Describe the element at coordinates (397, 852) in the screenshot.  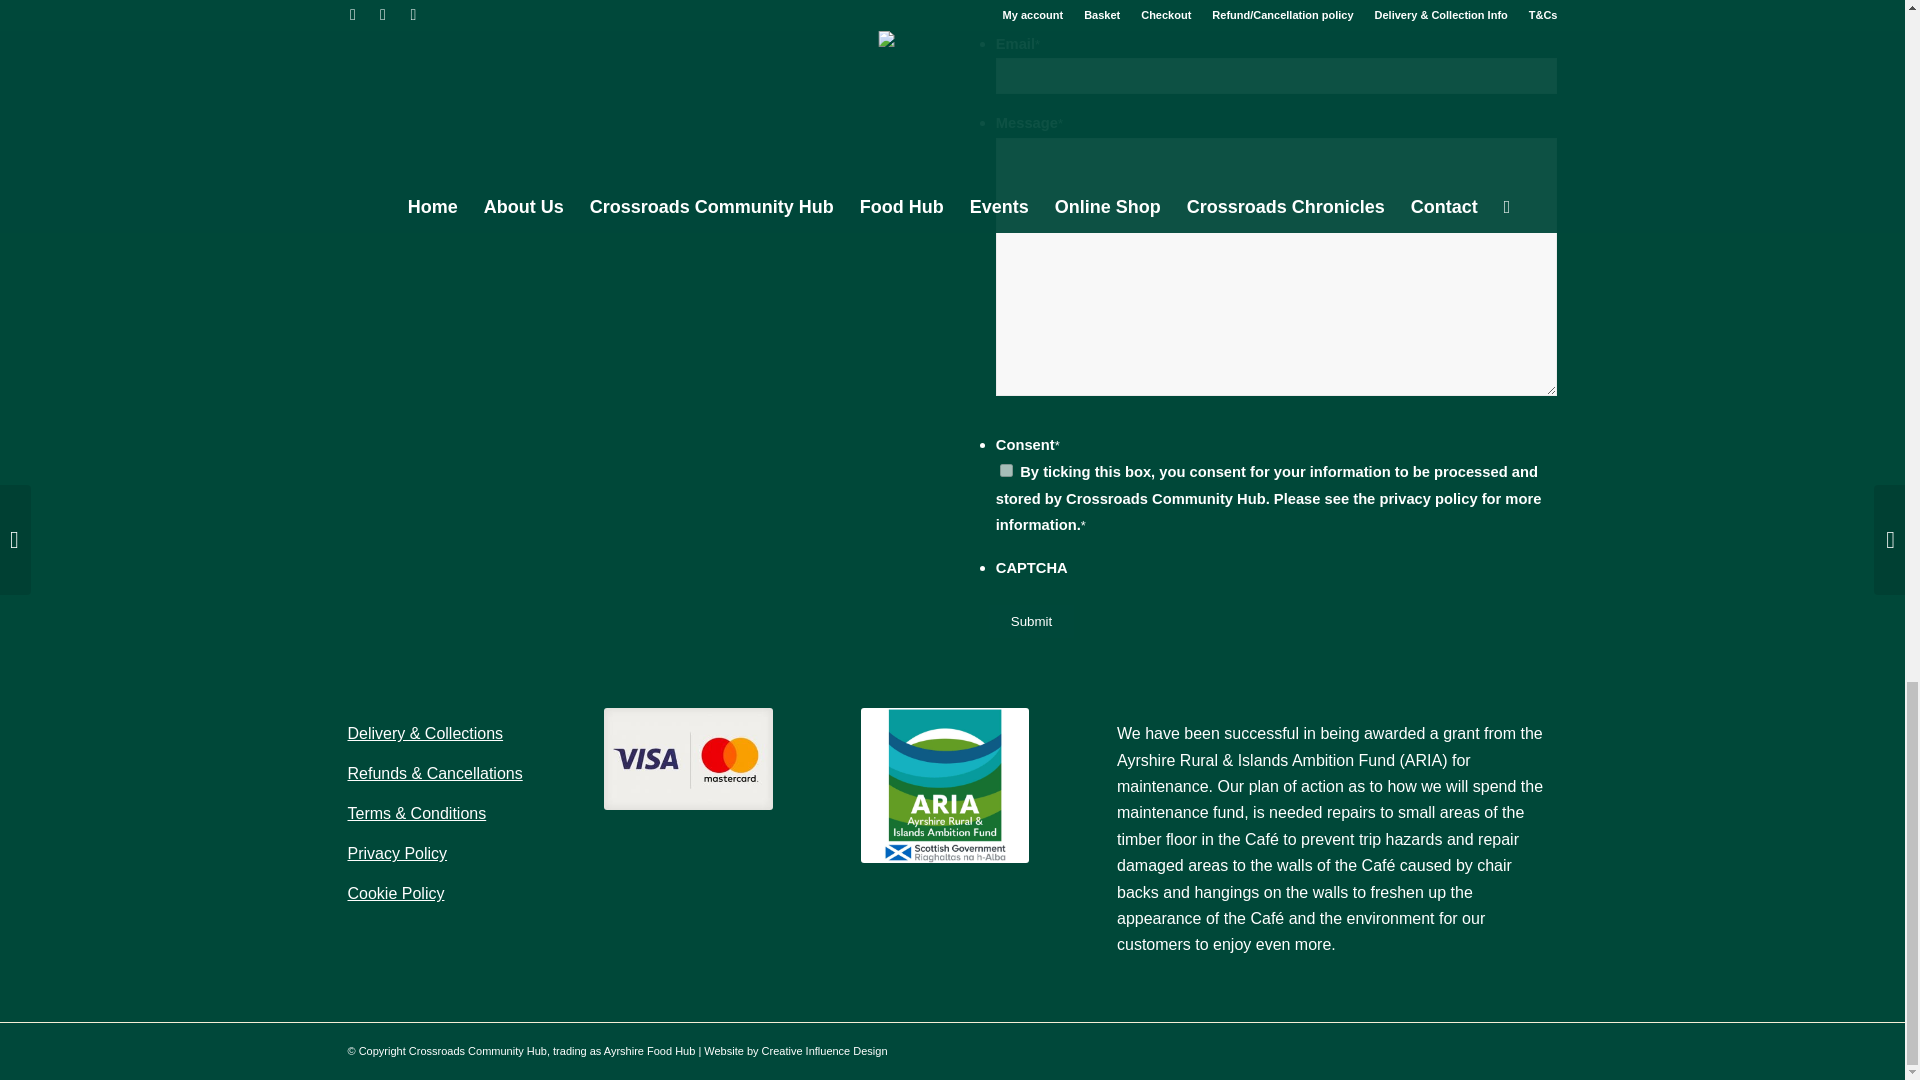
I see `Website Privacy Policy` at that location.